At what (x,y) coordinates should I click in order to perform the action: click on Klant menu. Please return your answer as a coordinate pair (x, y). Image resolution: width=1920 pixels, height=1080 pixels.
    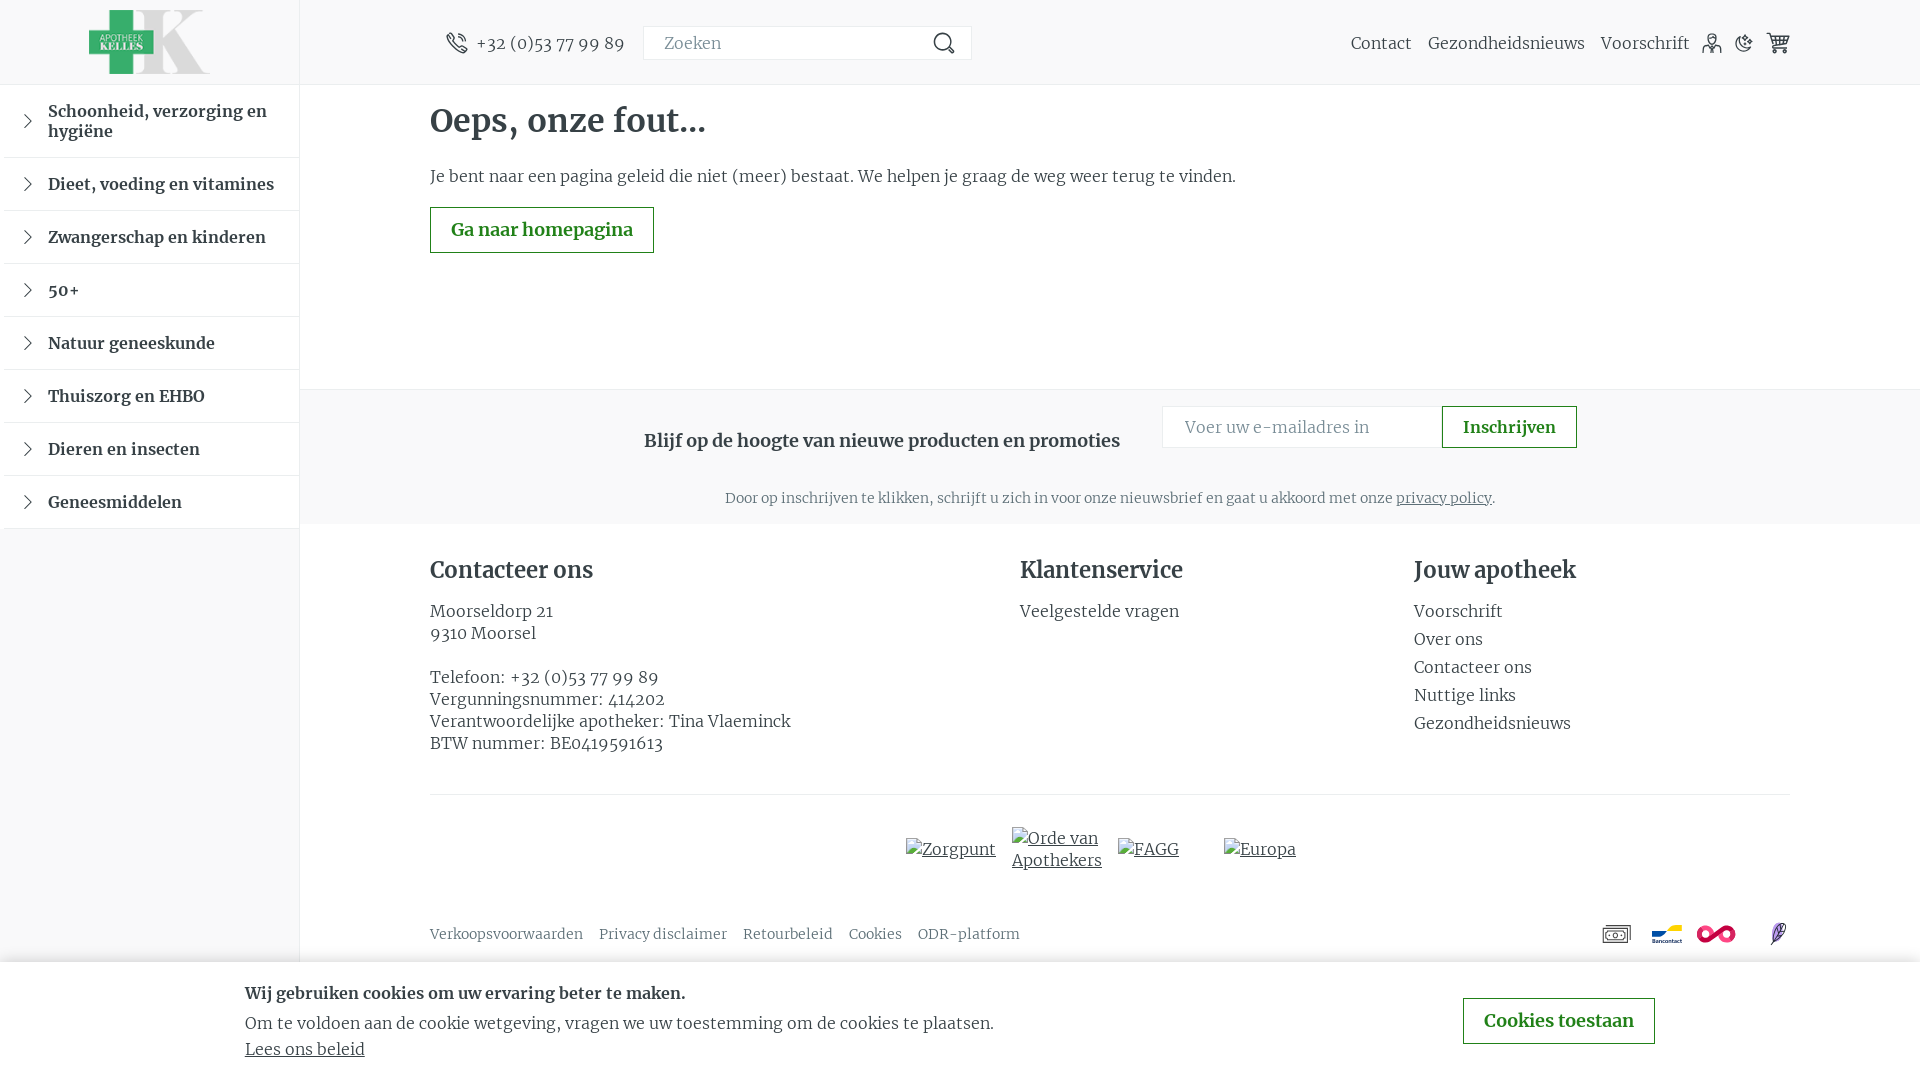
    Looking at the image, I should click on (1712, 43).